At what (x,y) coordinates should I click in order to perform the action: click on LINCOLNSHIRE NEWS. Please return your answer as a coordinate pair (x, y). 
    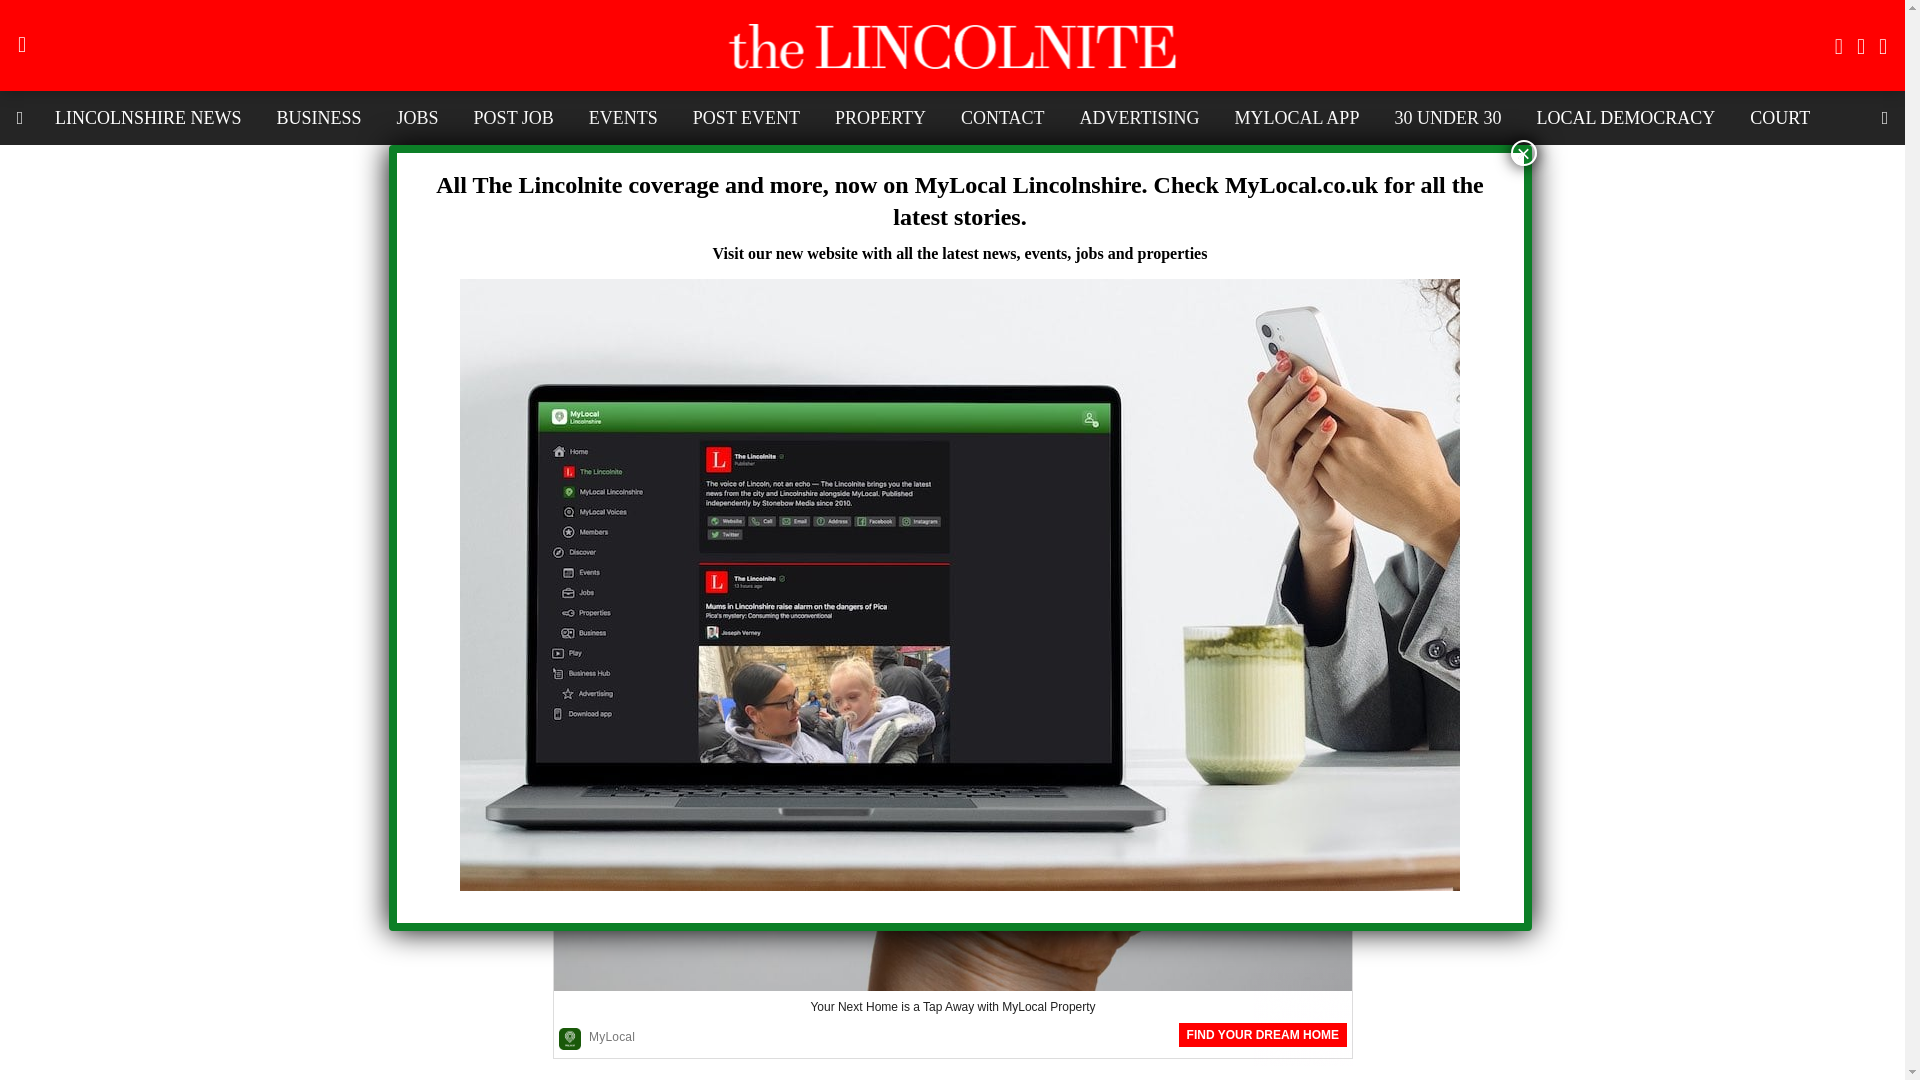
    Looking at the image, I should click on (148, 117).